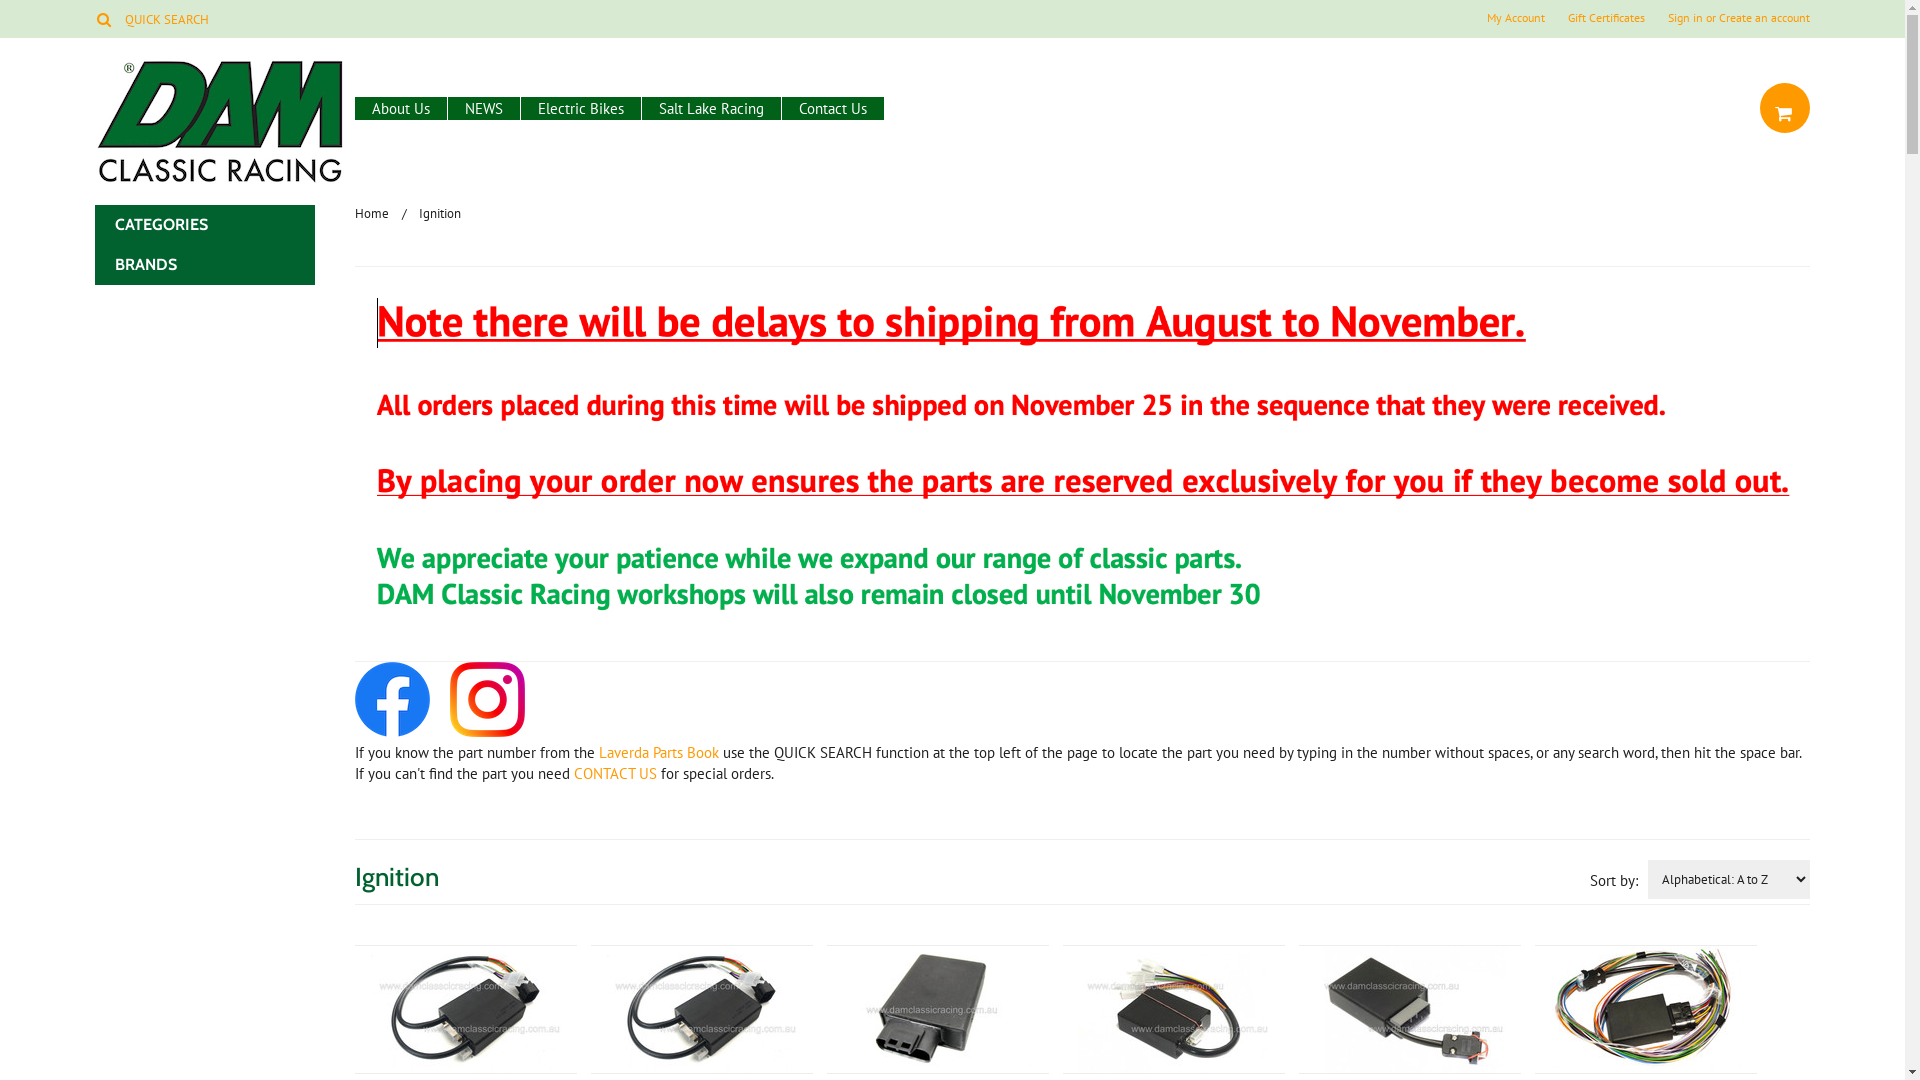 The image size is (1920, 1080). Describe the element at coordinates (1764, 18) in the screenshot. I see `Create an account` at that location.